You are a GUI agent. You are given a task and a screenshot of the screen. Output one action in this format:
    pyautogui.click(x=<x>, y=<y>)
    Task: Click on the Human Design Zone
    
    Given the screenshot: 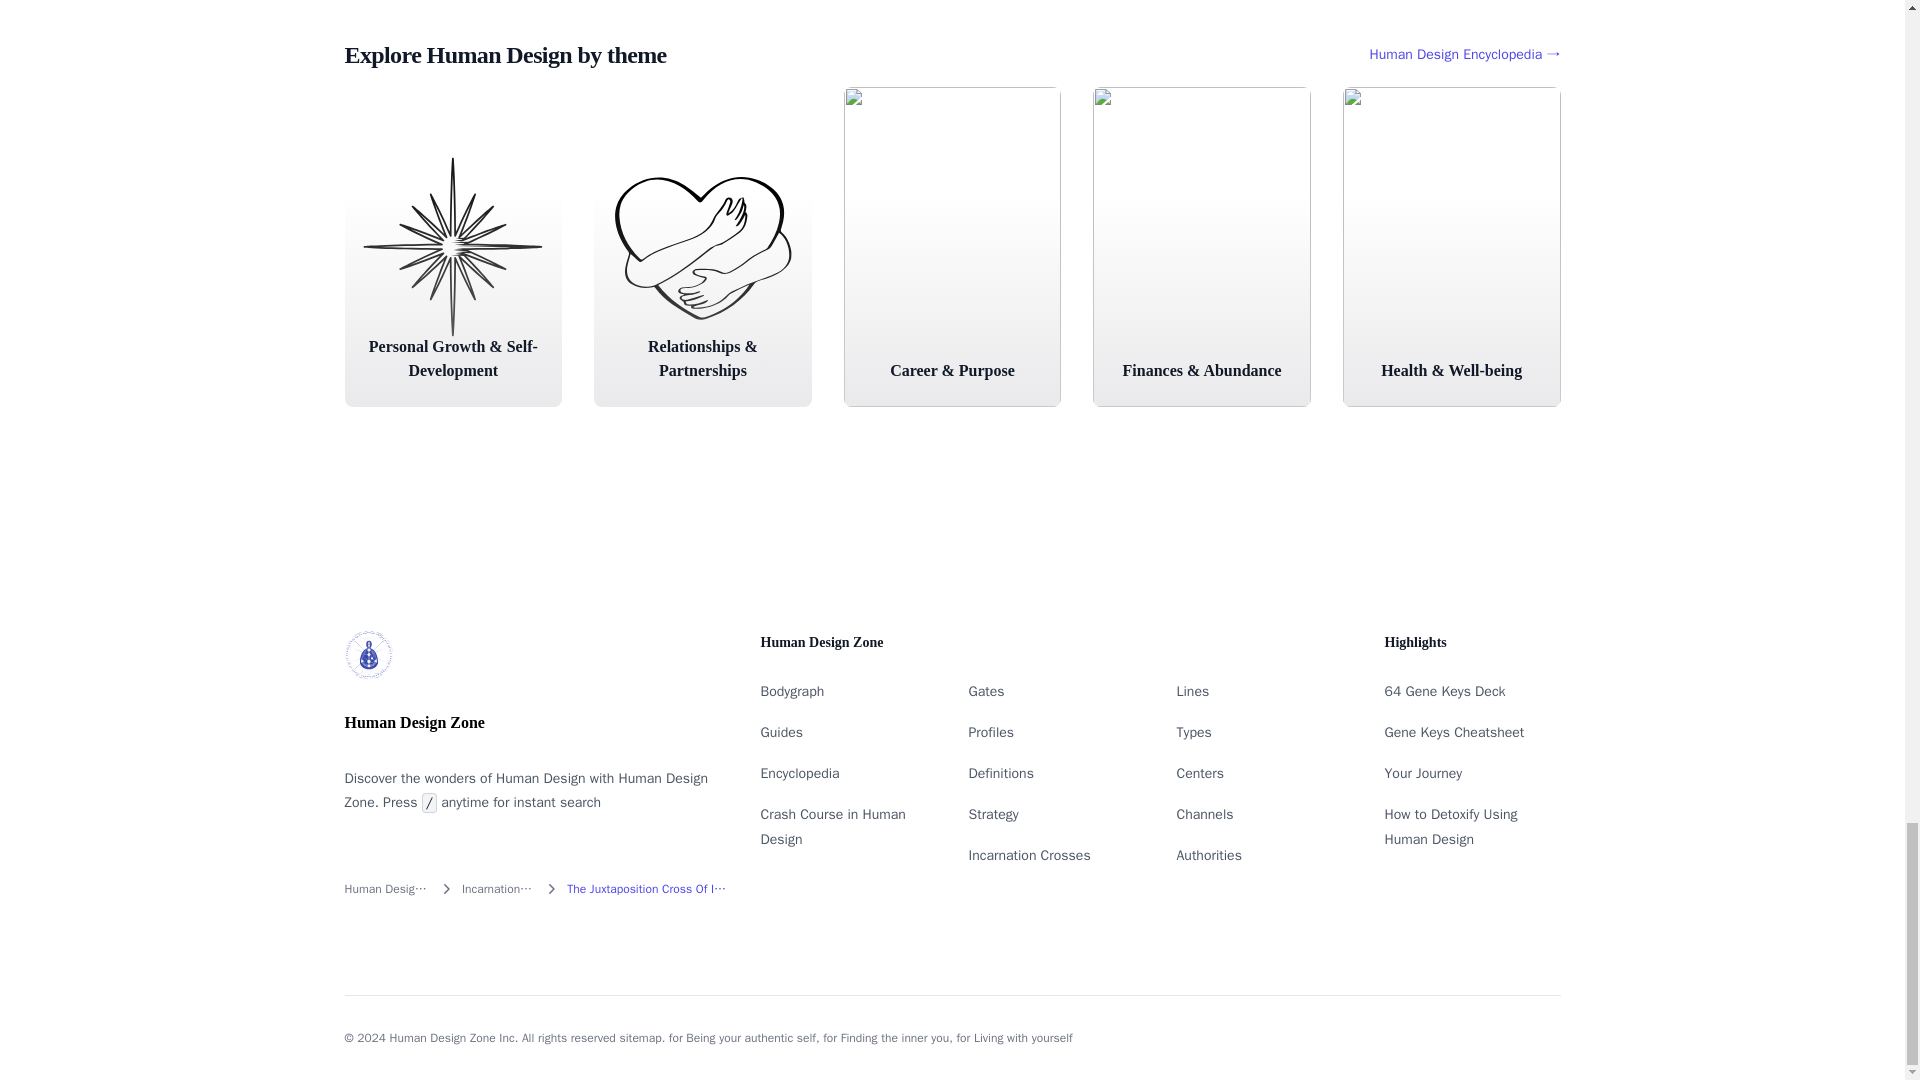 What is the action you would take?
    pyautogui.click(x=386, y=889)
    